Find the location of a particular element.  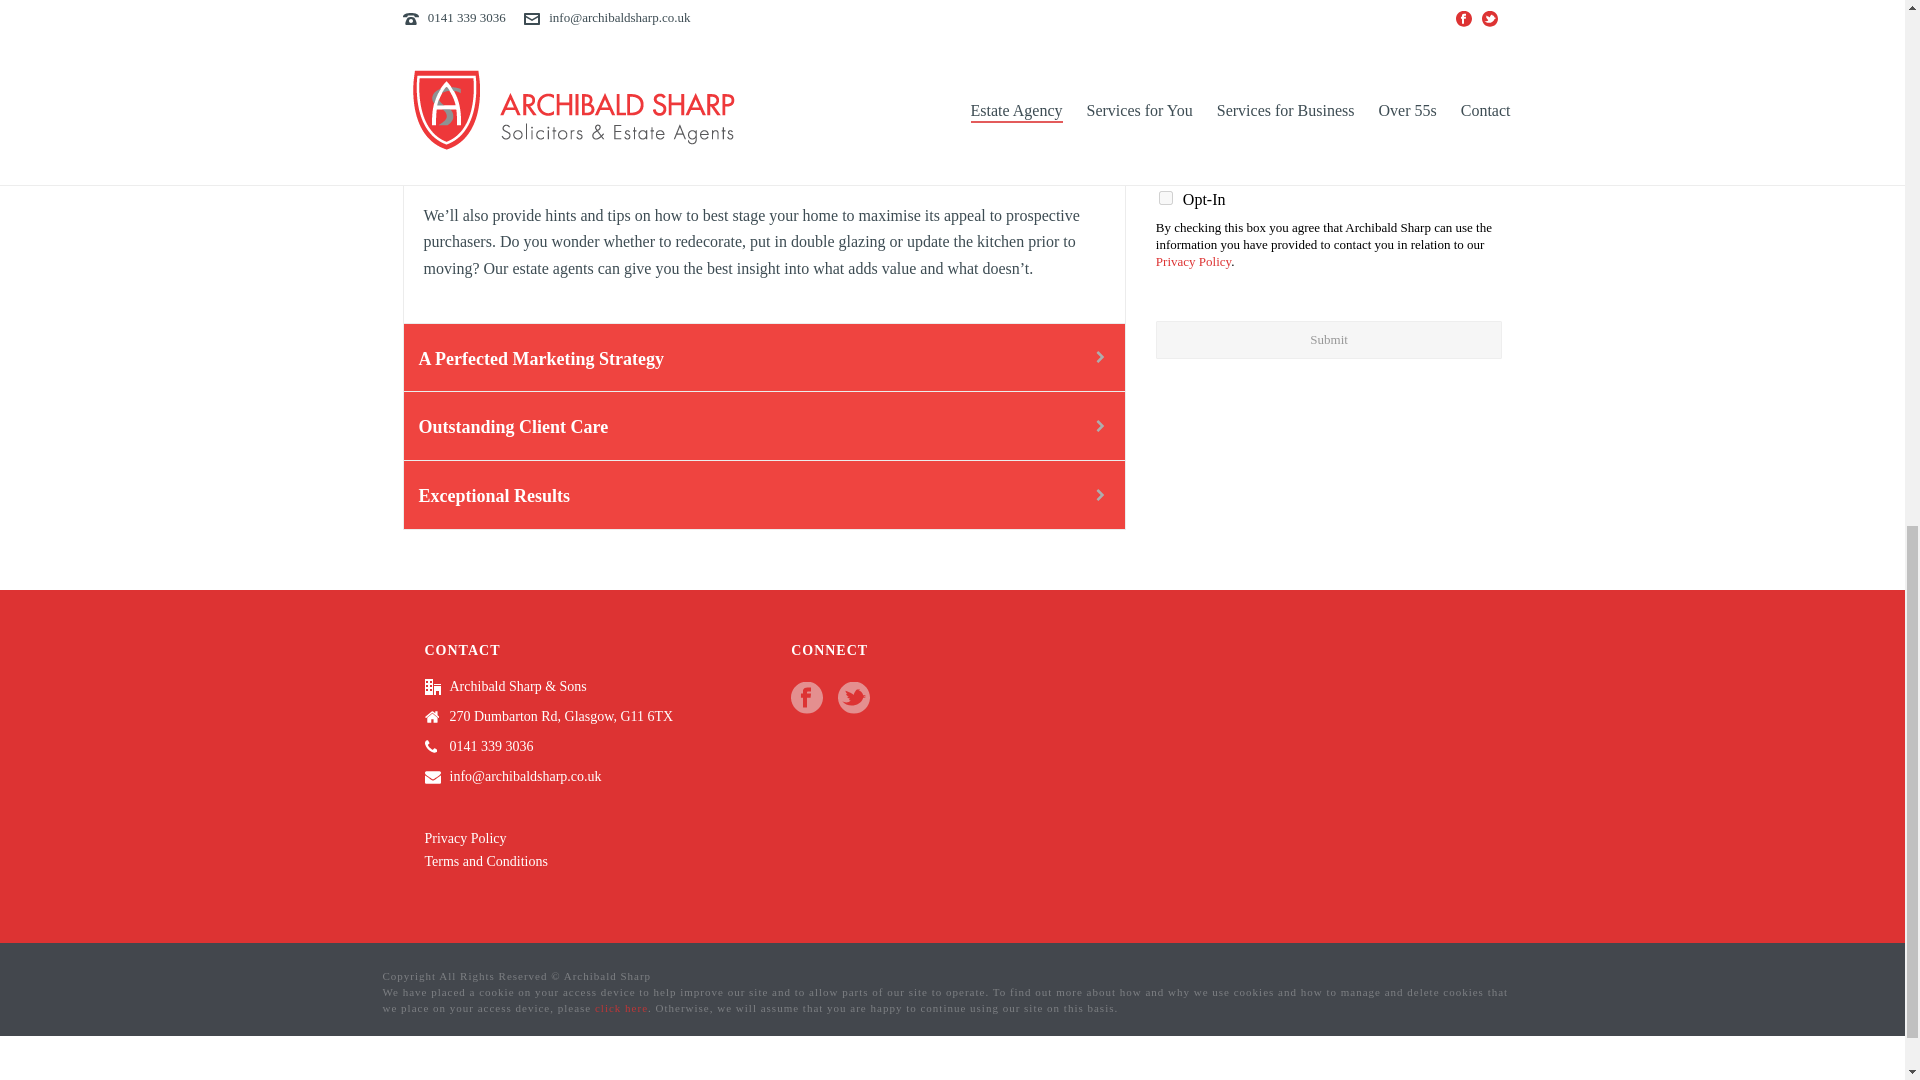

Privacy Policy is located at coordinates (1192, 260).